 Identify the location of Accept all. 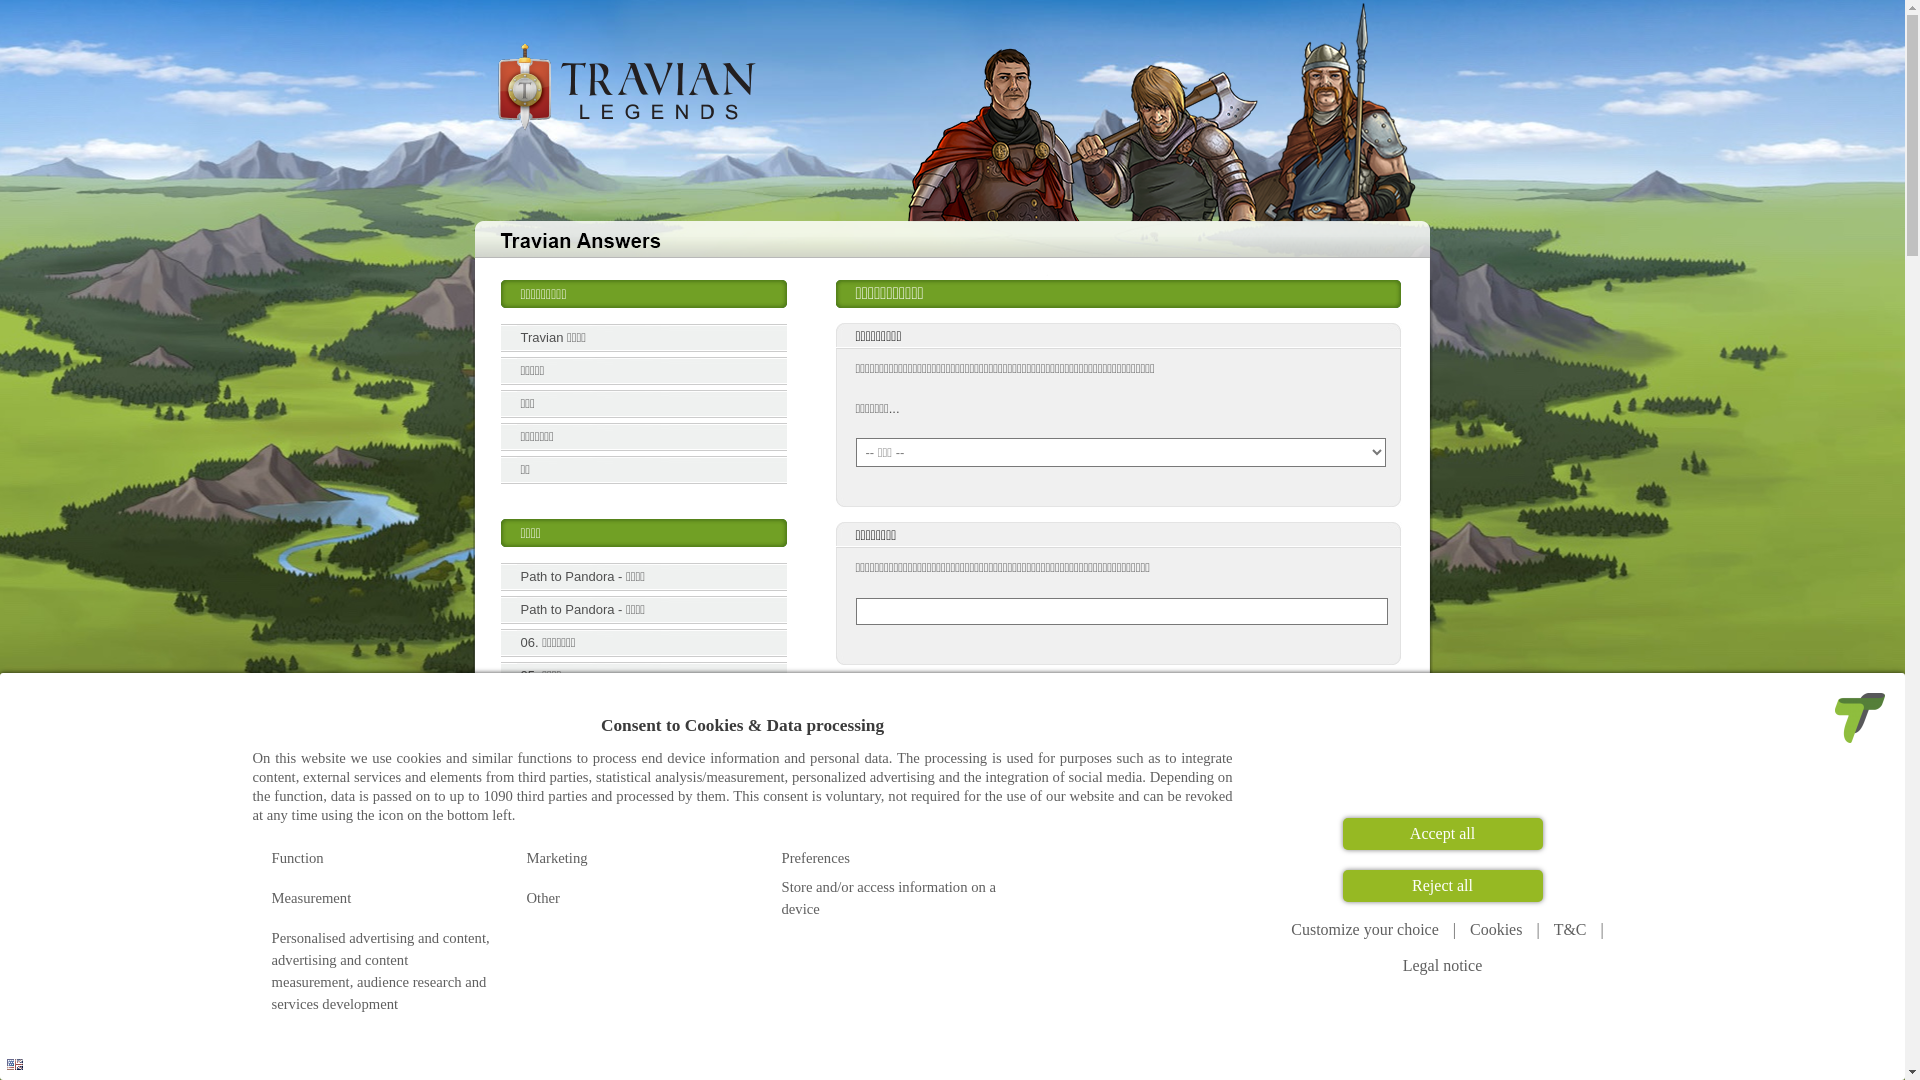
(1442, 834).